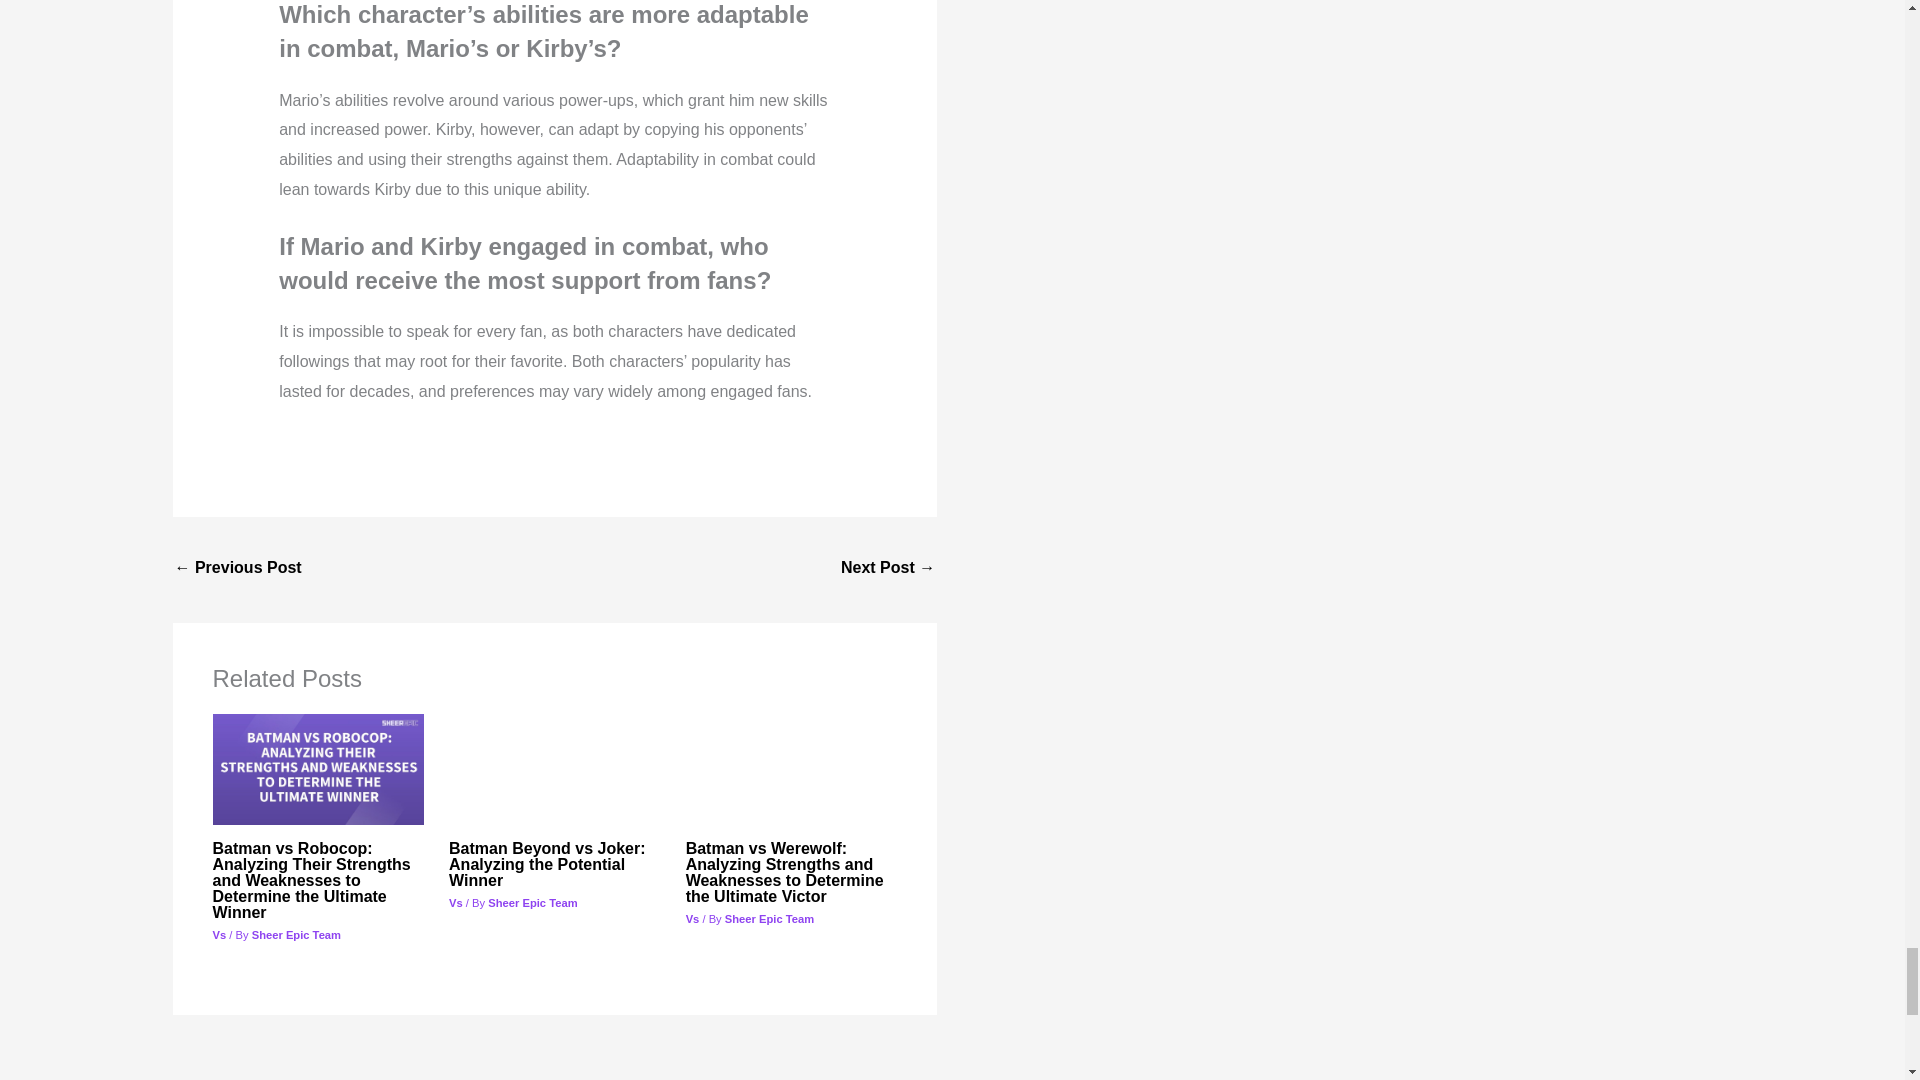 The height and width of the screenshot is (1080, 1920). I want to click on Sheer Epic Team, so click(532, 903).